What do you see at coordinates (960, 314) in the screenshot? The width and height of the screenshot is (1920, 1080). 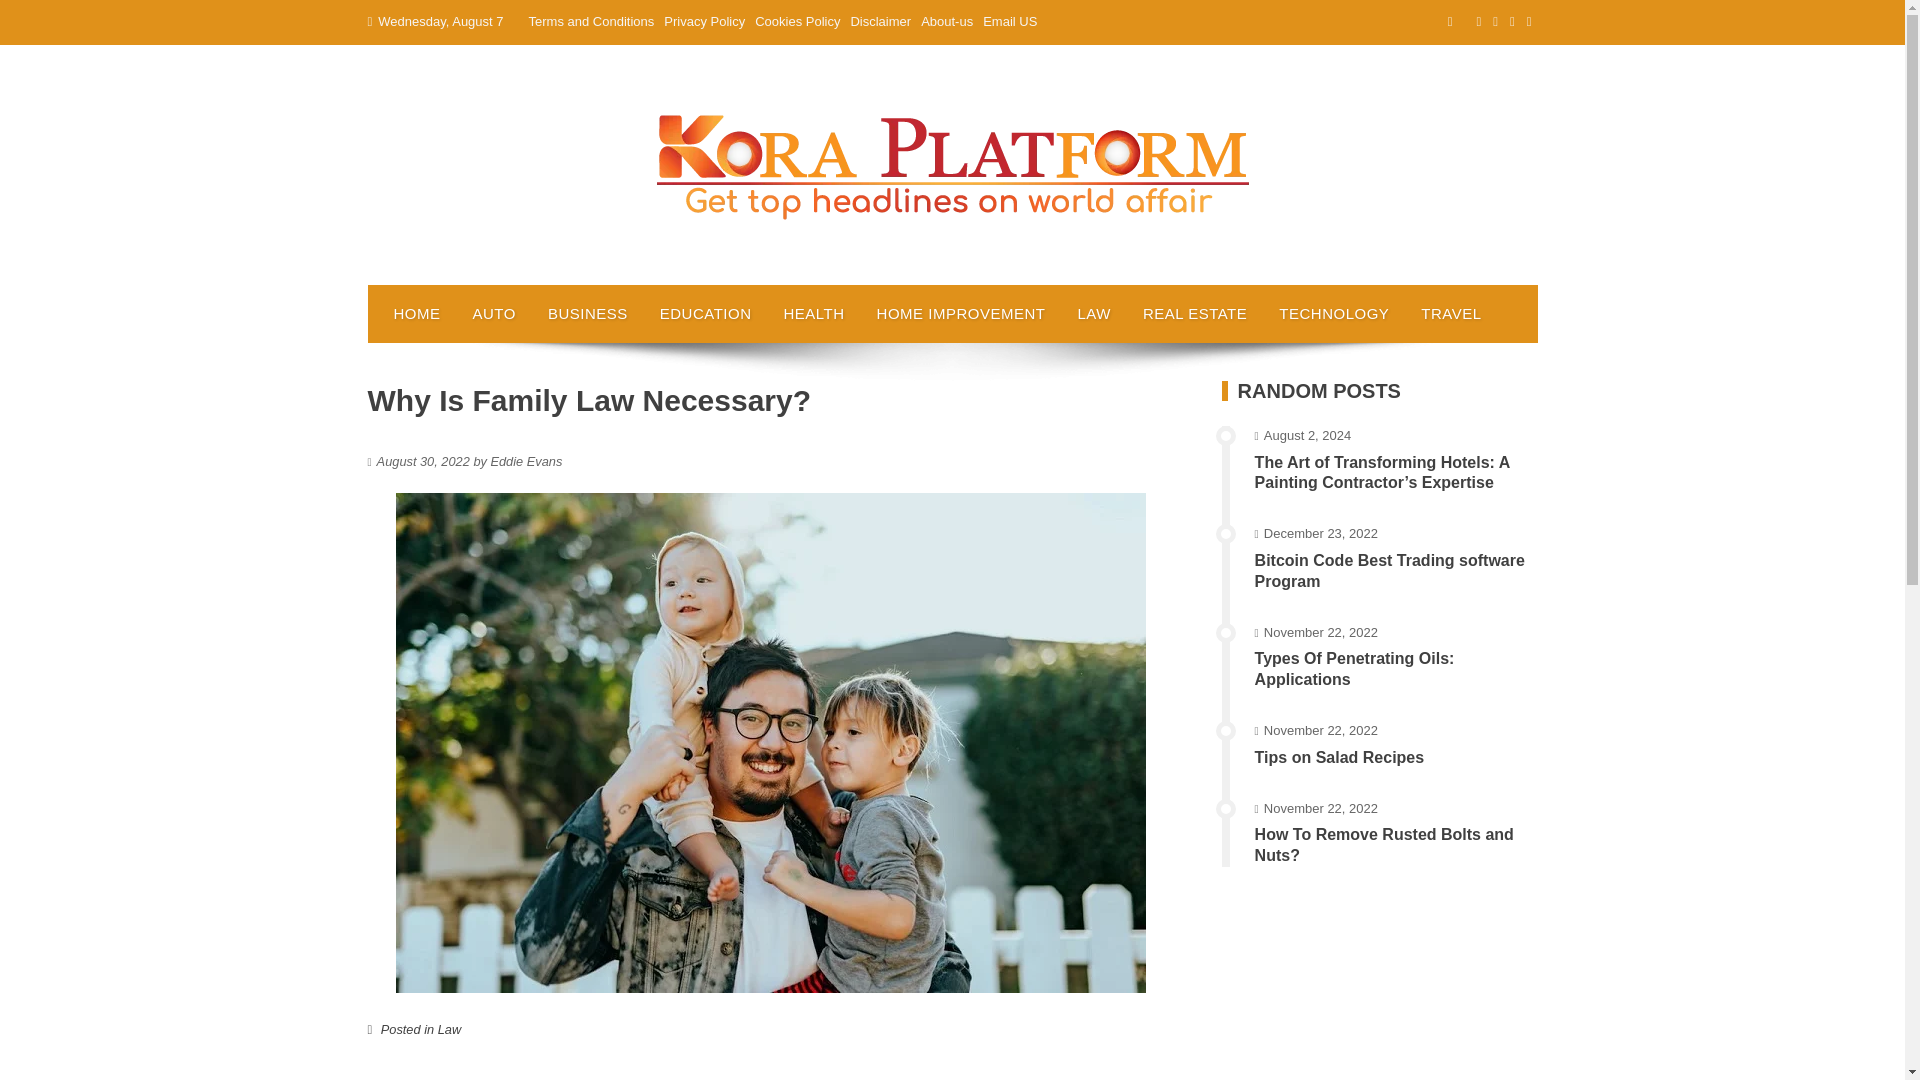 I see `HOME IMPROVEMENT` at bounding box center [960, 314].